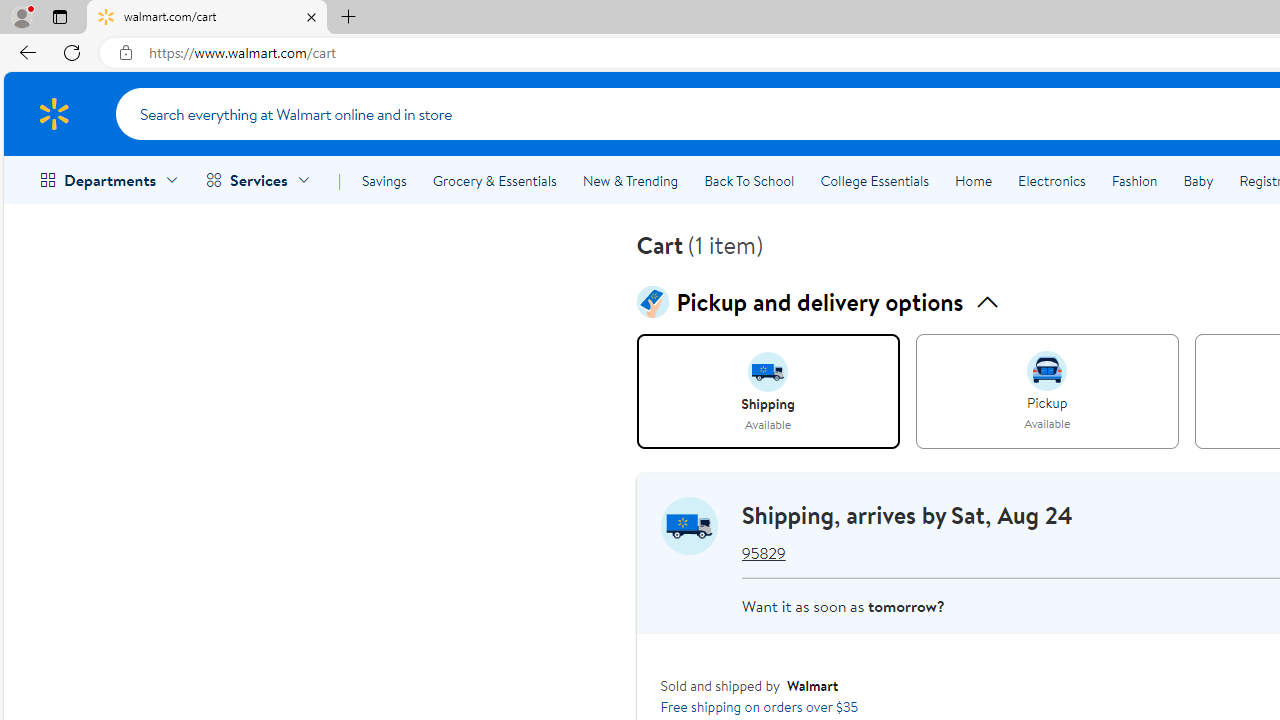 This screenshot has height=720, width=1280. What do you see at coordinates (494, 180) in the screenshot?
I see `Grocery & Essentials` at bounding box center [494, 180].